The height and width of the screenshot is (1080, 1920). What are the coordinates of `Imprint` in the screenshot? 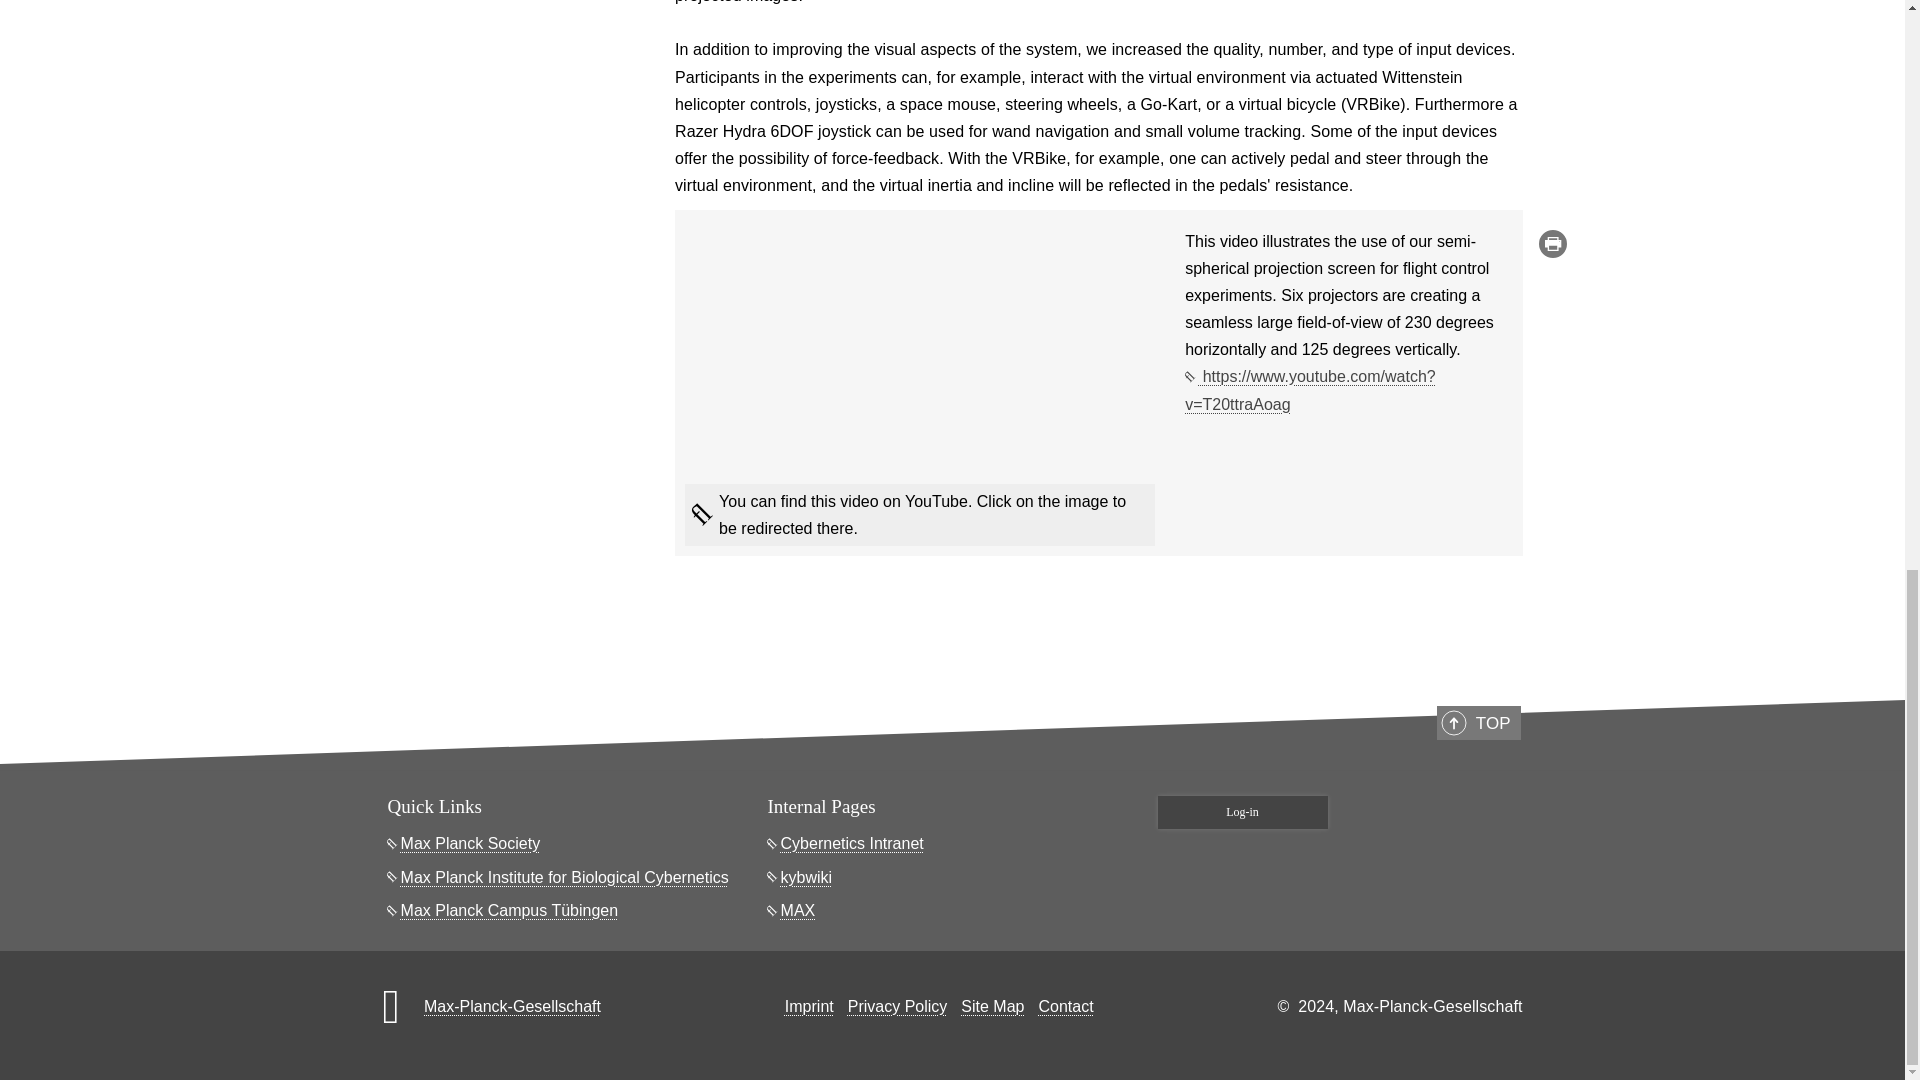 It's located at (809, 1006).